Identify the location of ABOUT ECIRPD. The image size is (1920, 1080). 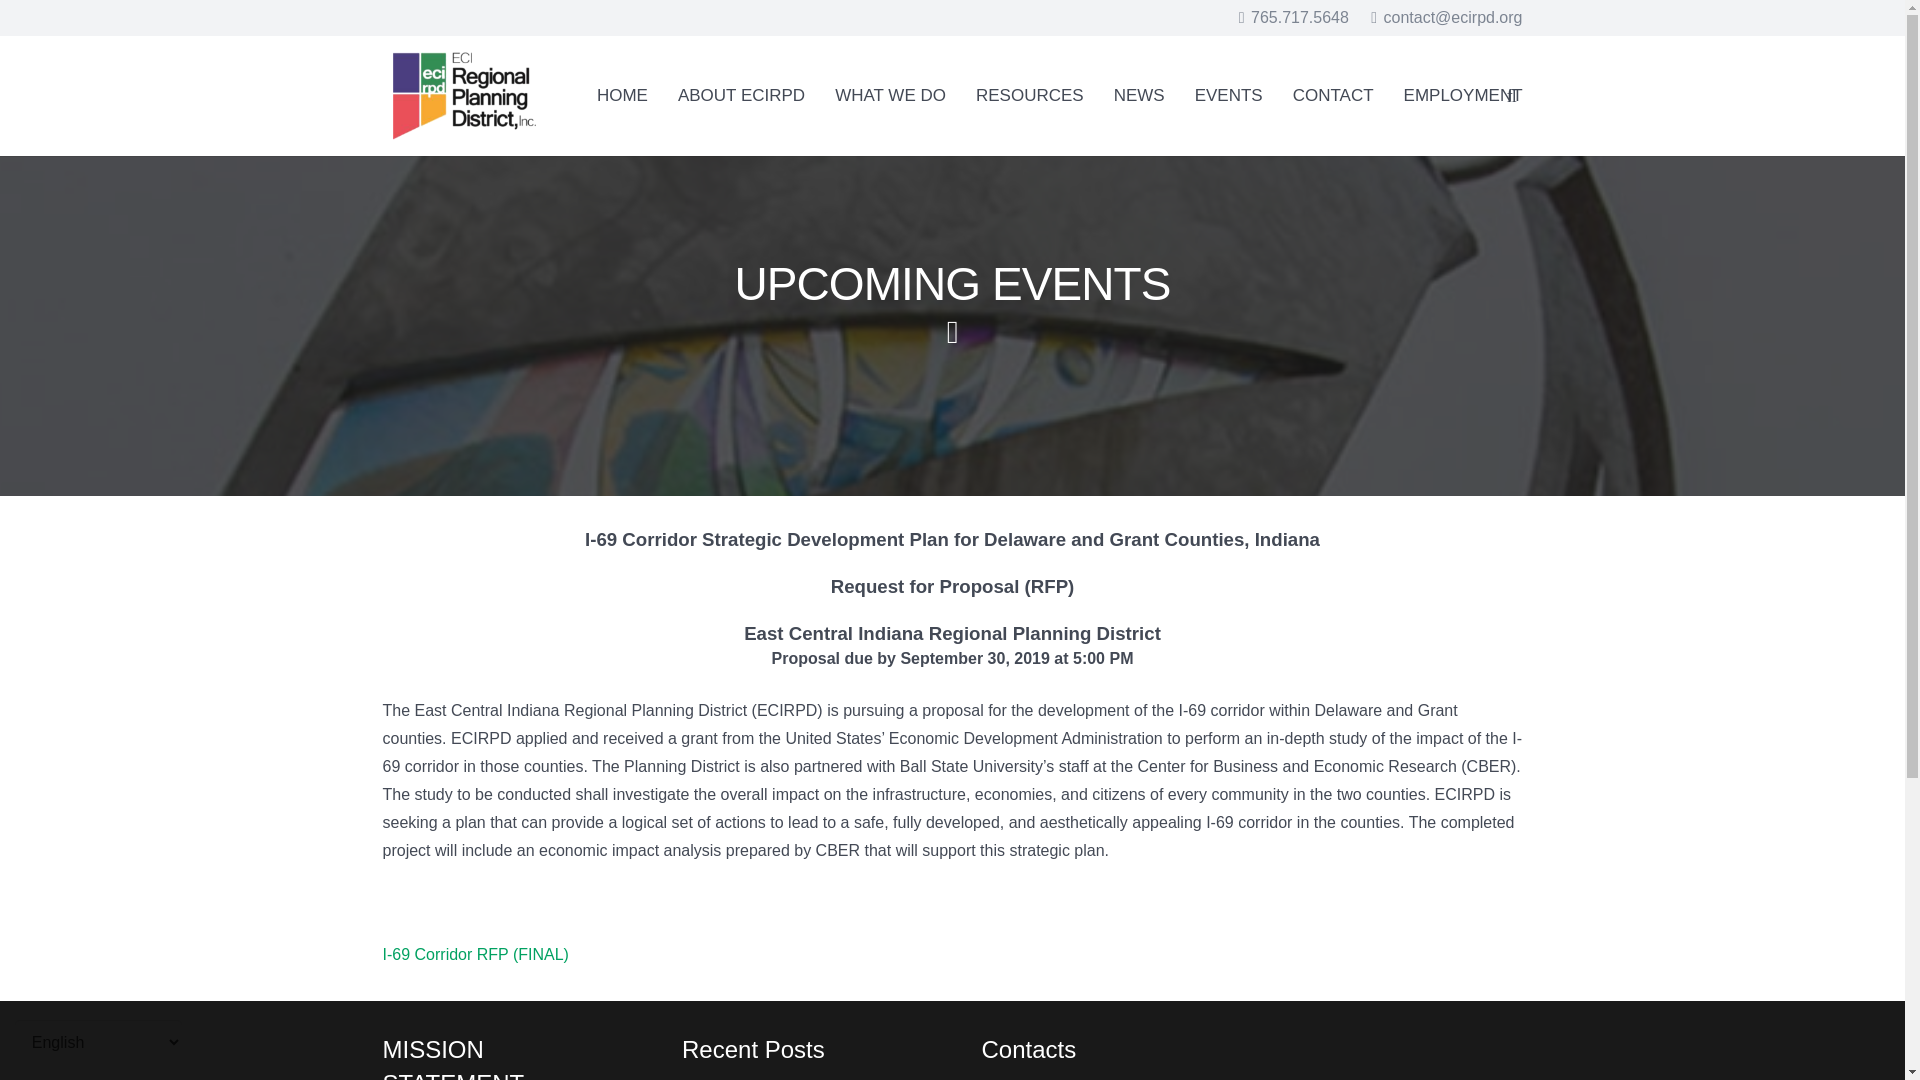
(740, 95).